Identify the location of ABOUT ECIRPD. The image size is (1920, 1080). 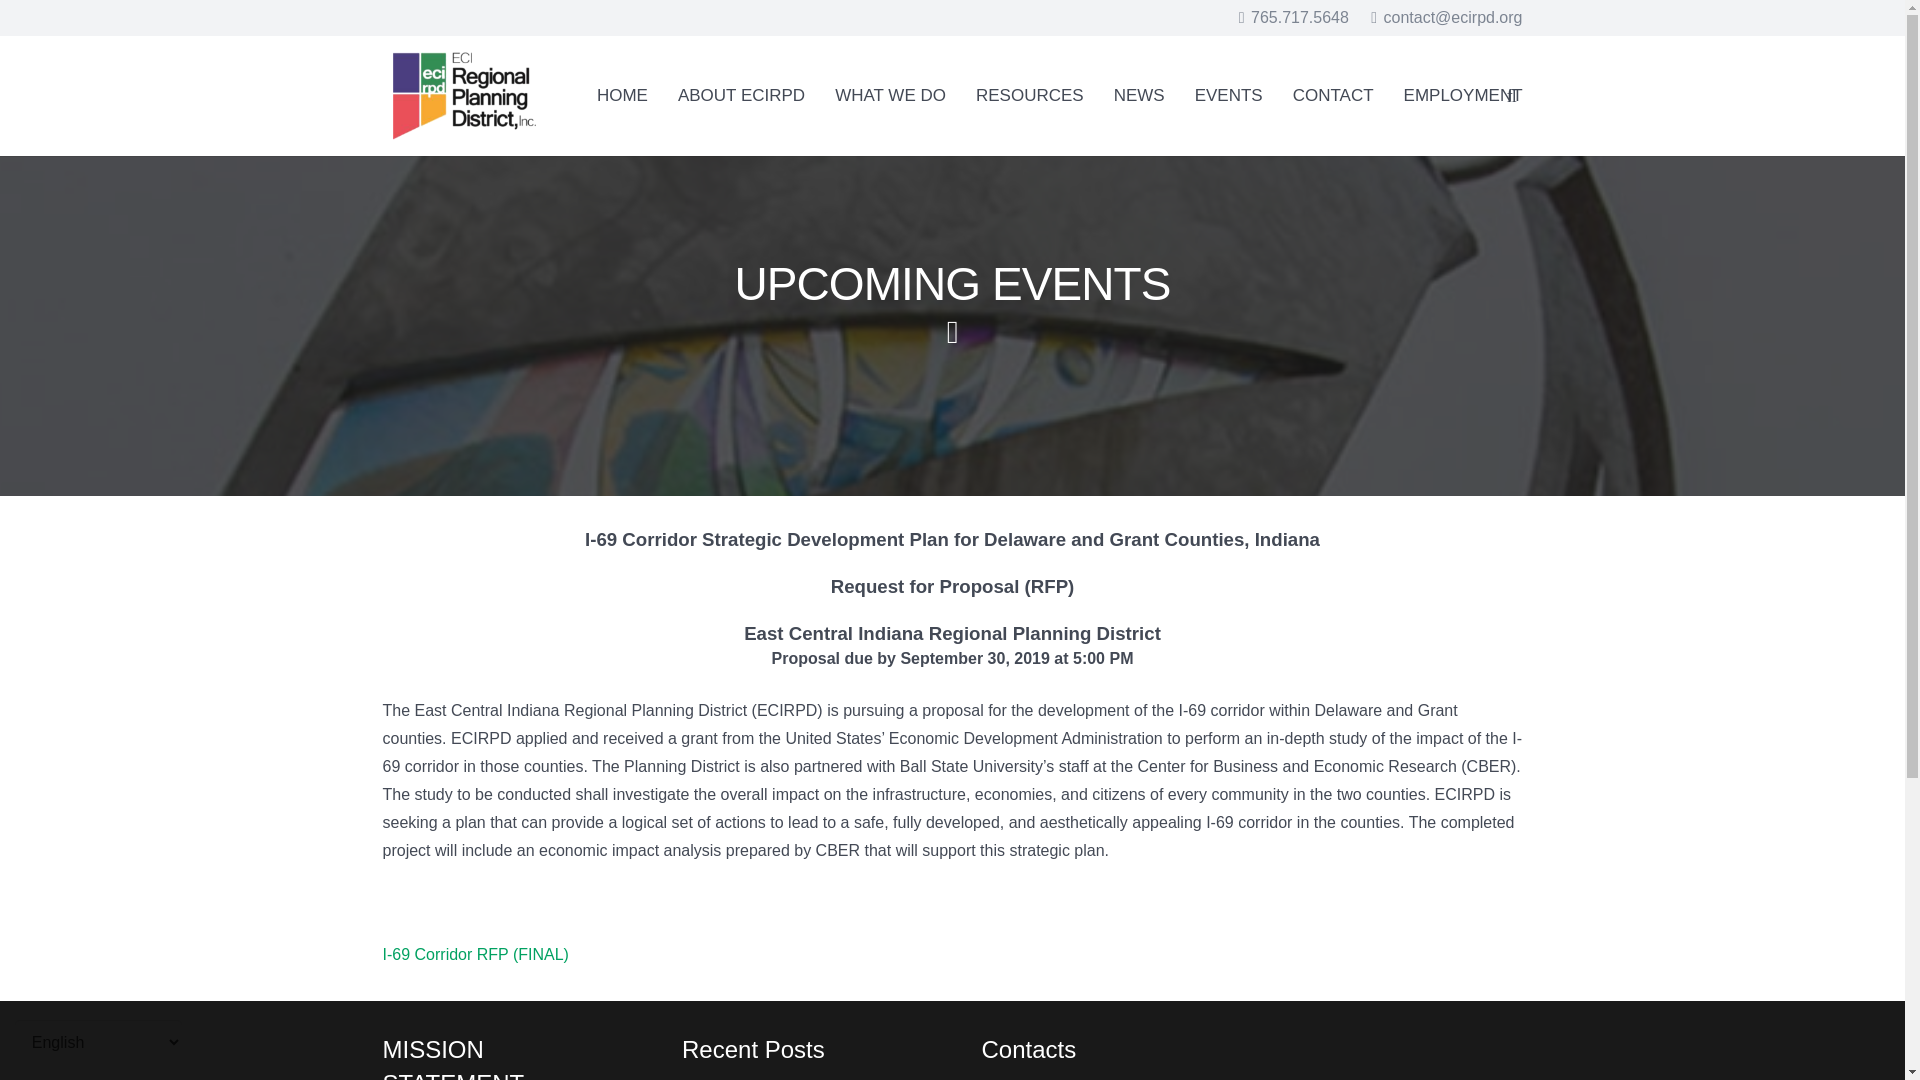
(740, 95).